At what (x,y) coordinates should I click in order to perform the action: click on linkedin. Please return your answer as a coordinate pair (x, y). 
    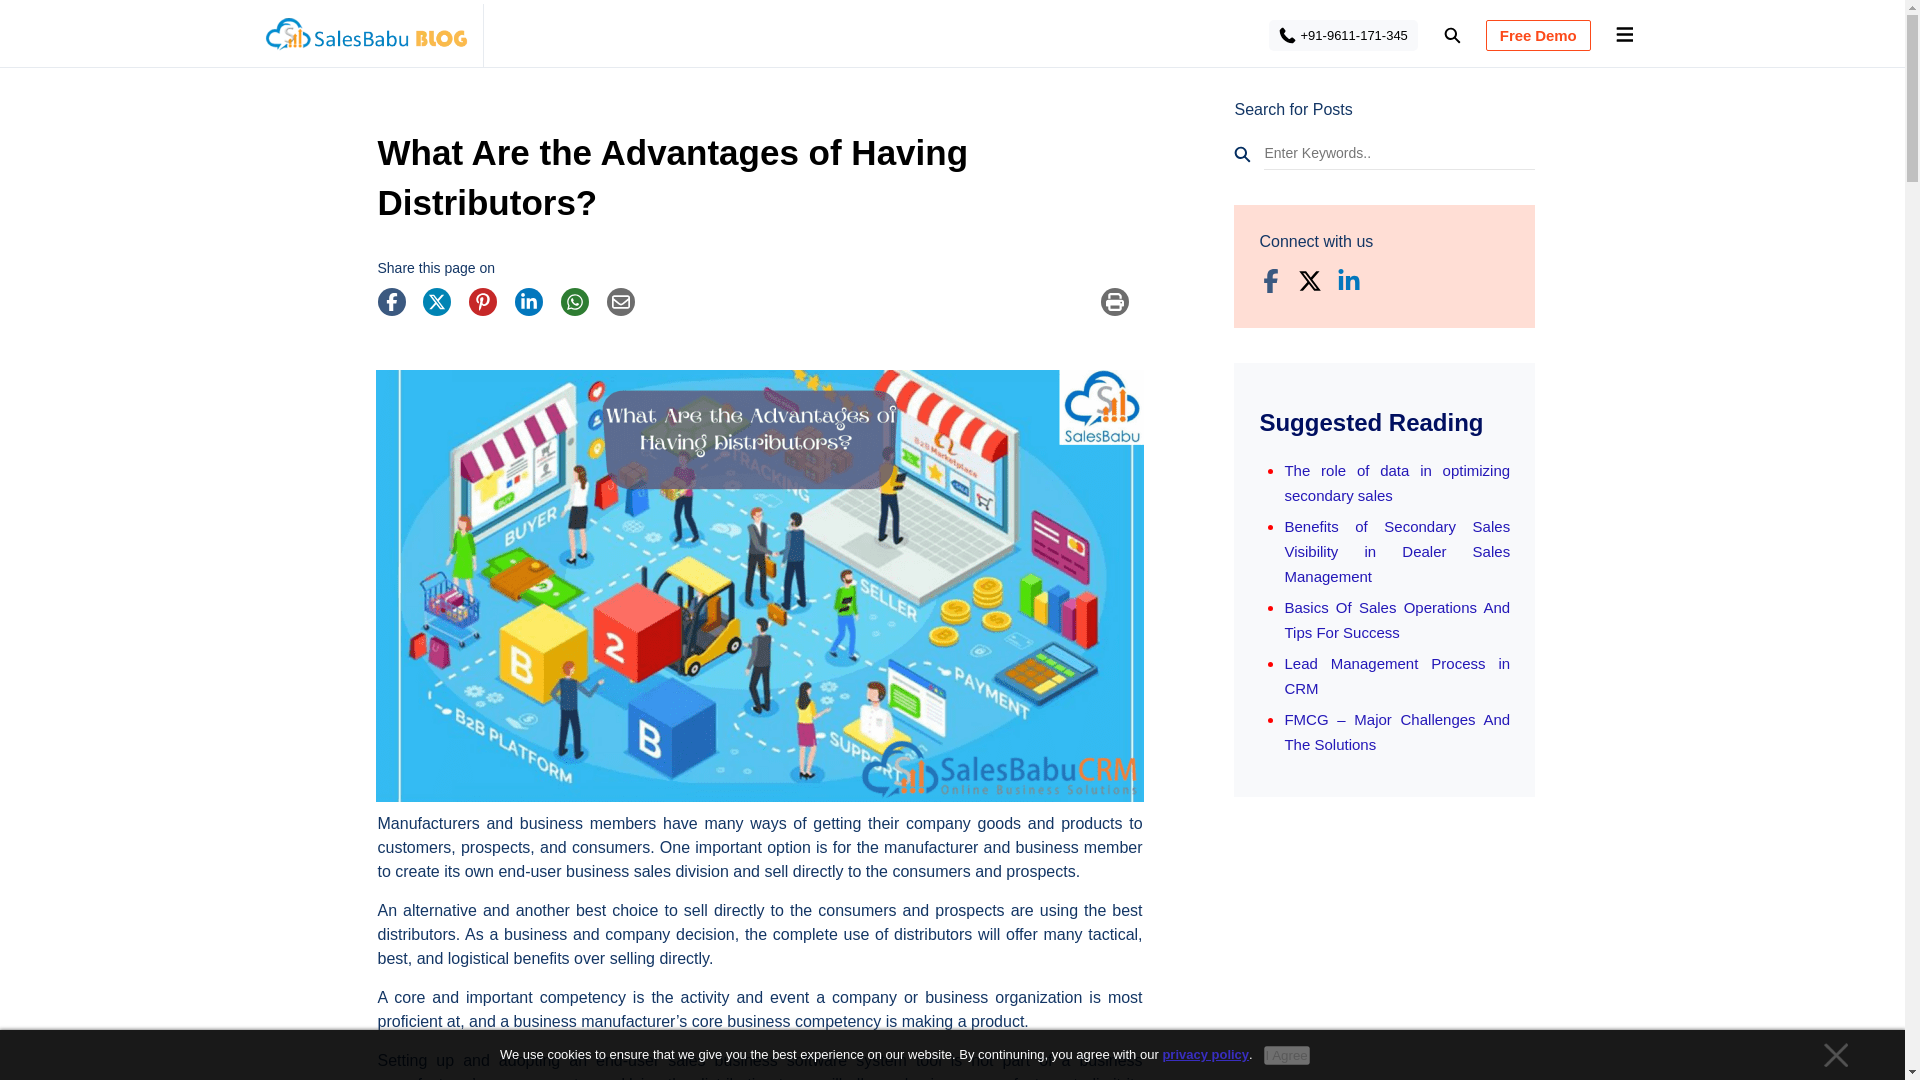
    Looking at the image, I should click on (535, 309).